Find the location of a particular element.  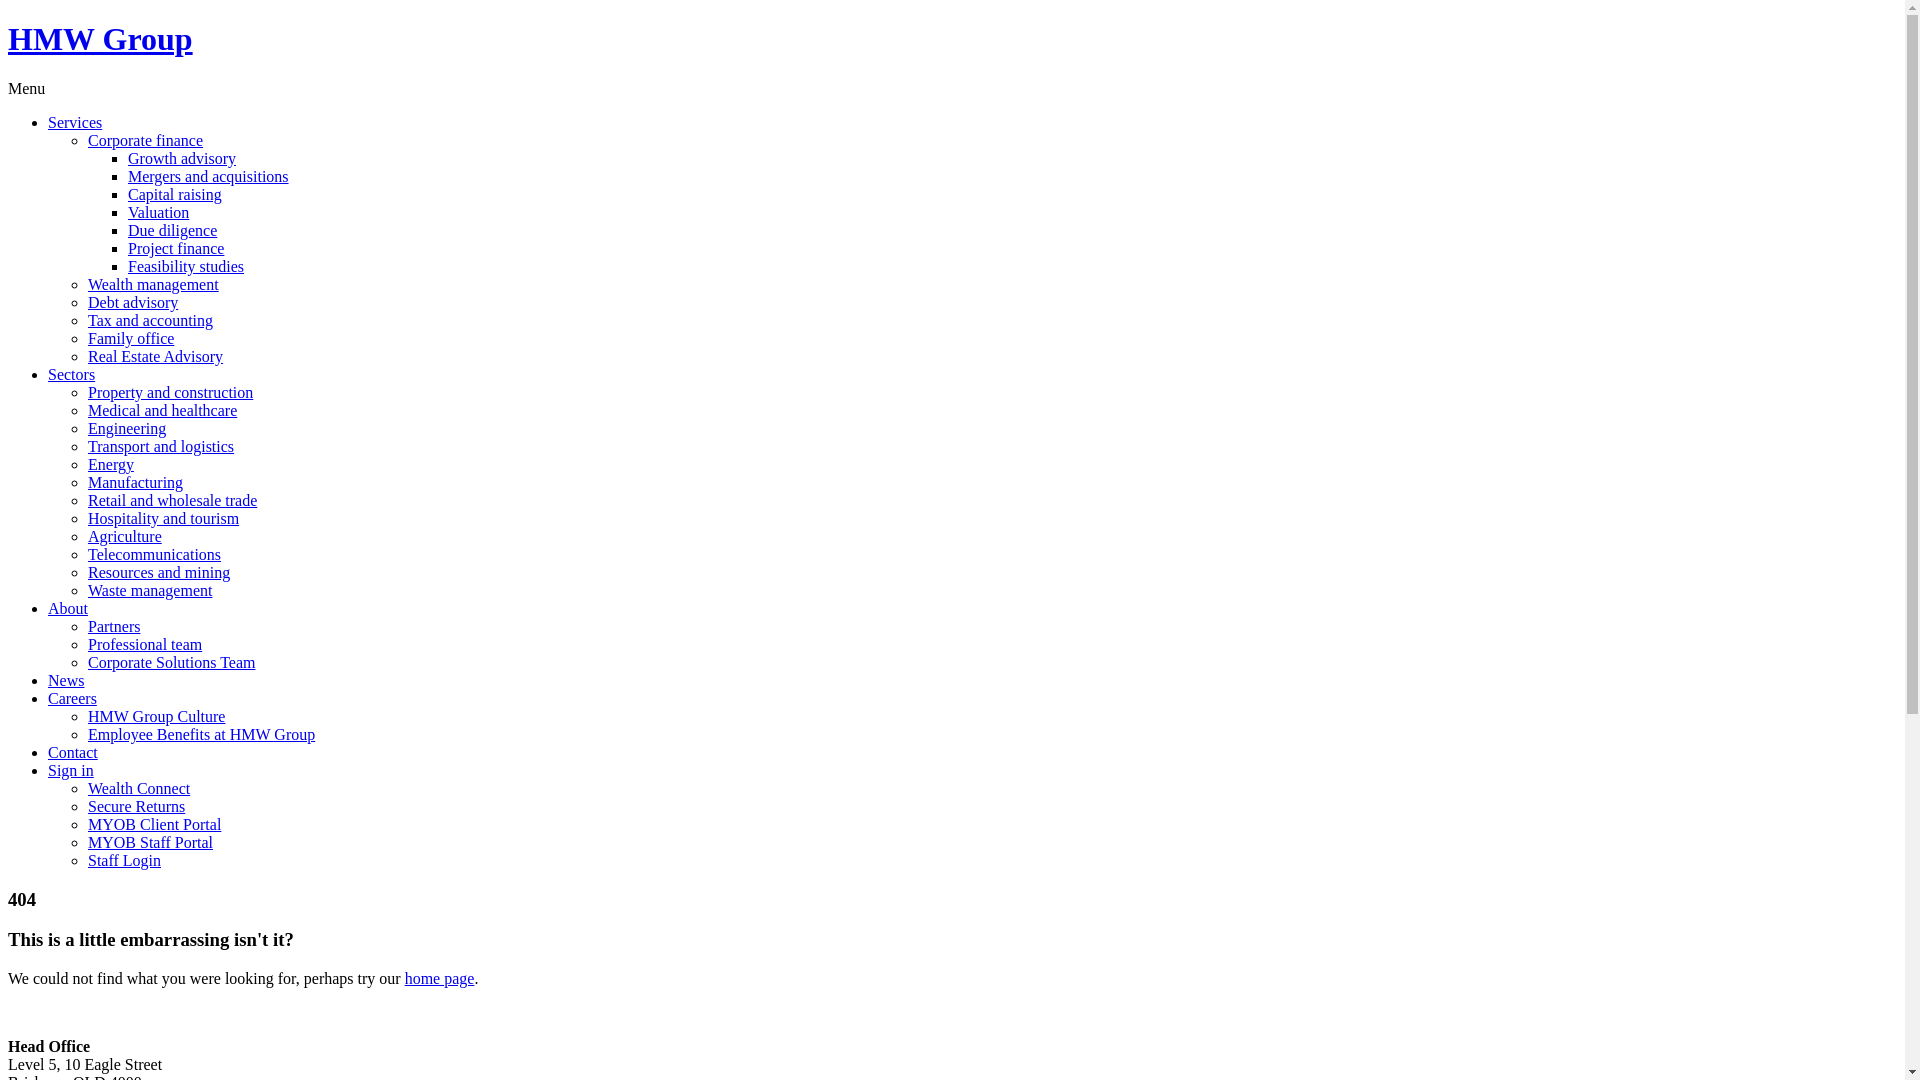

Feasibility studies is located at coordinates (186, 266).